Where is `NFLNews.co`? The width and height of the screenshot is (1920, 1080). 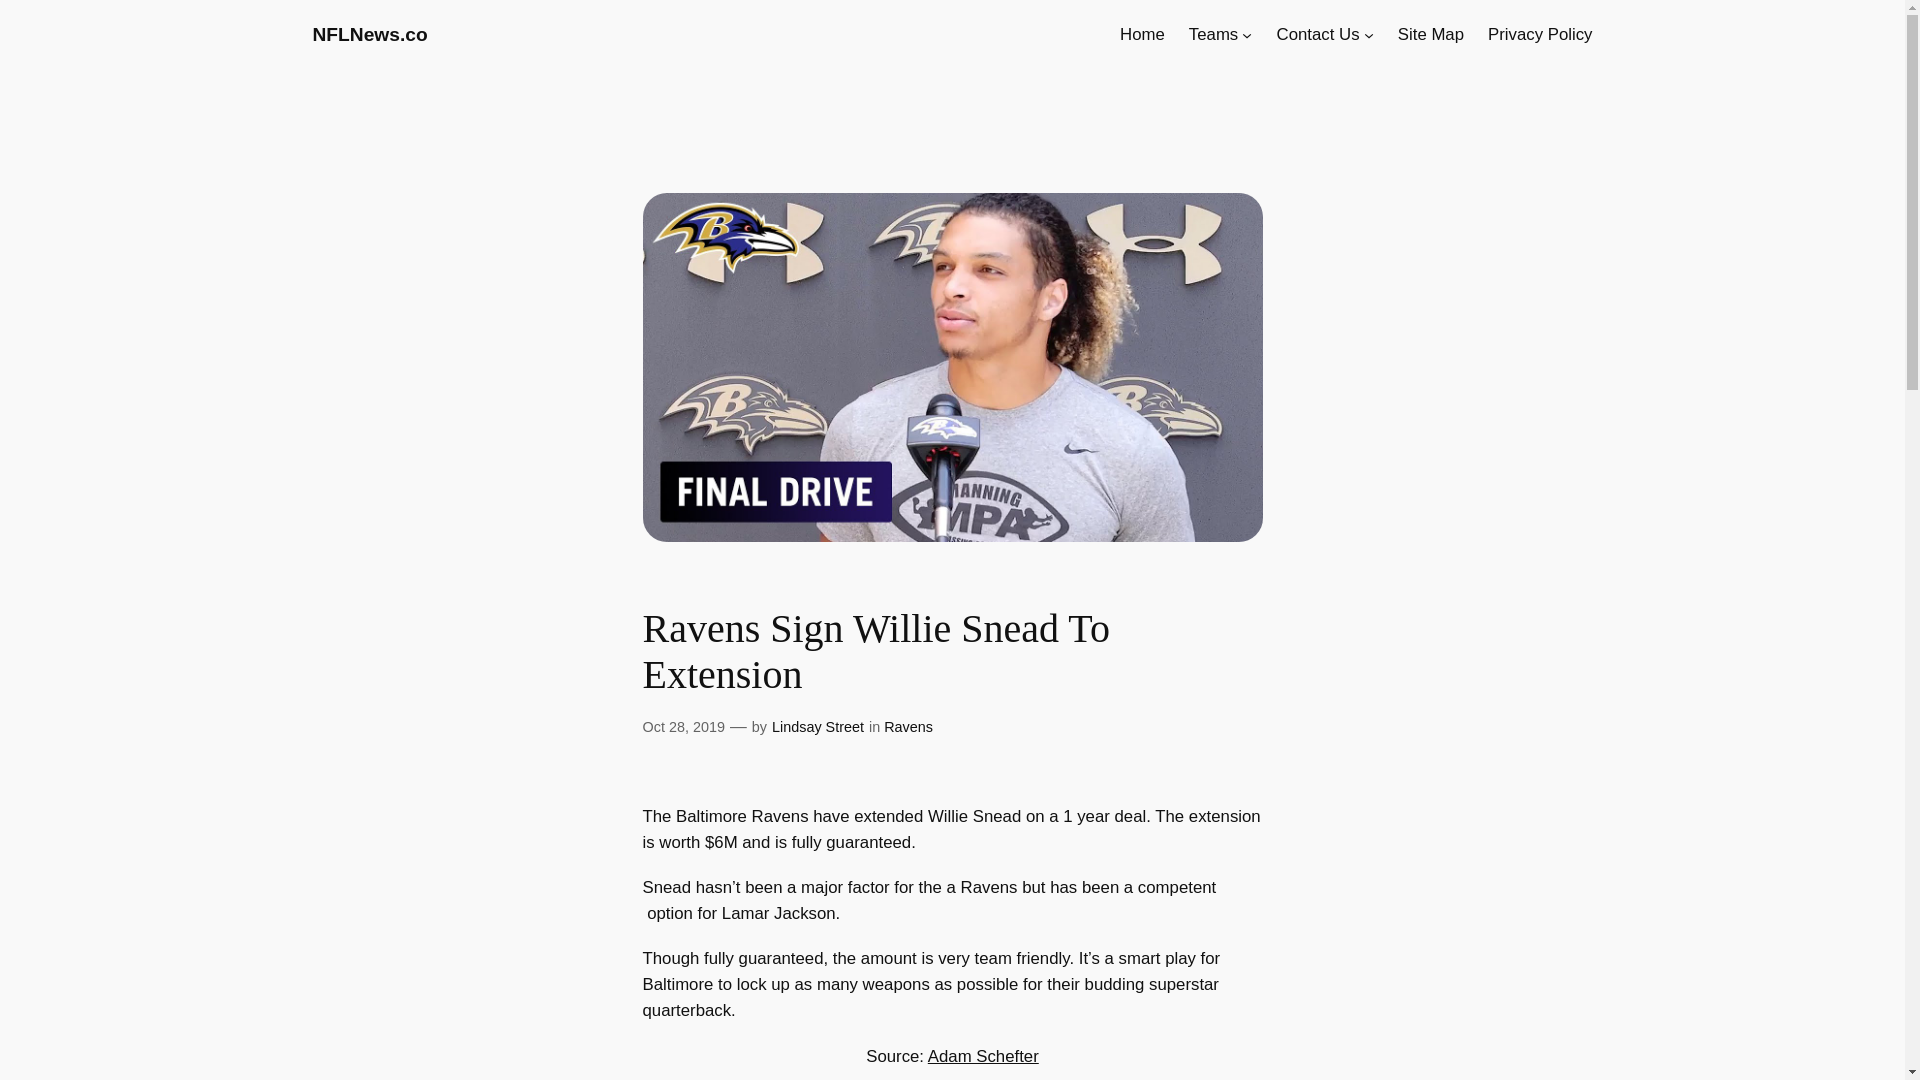
NFLNews.co is located at coordinates (368, 34).